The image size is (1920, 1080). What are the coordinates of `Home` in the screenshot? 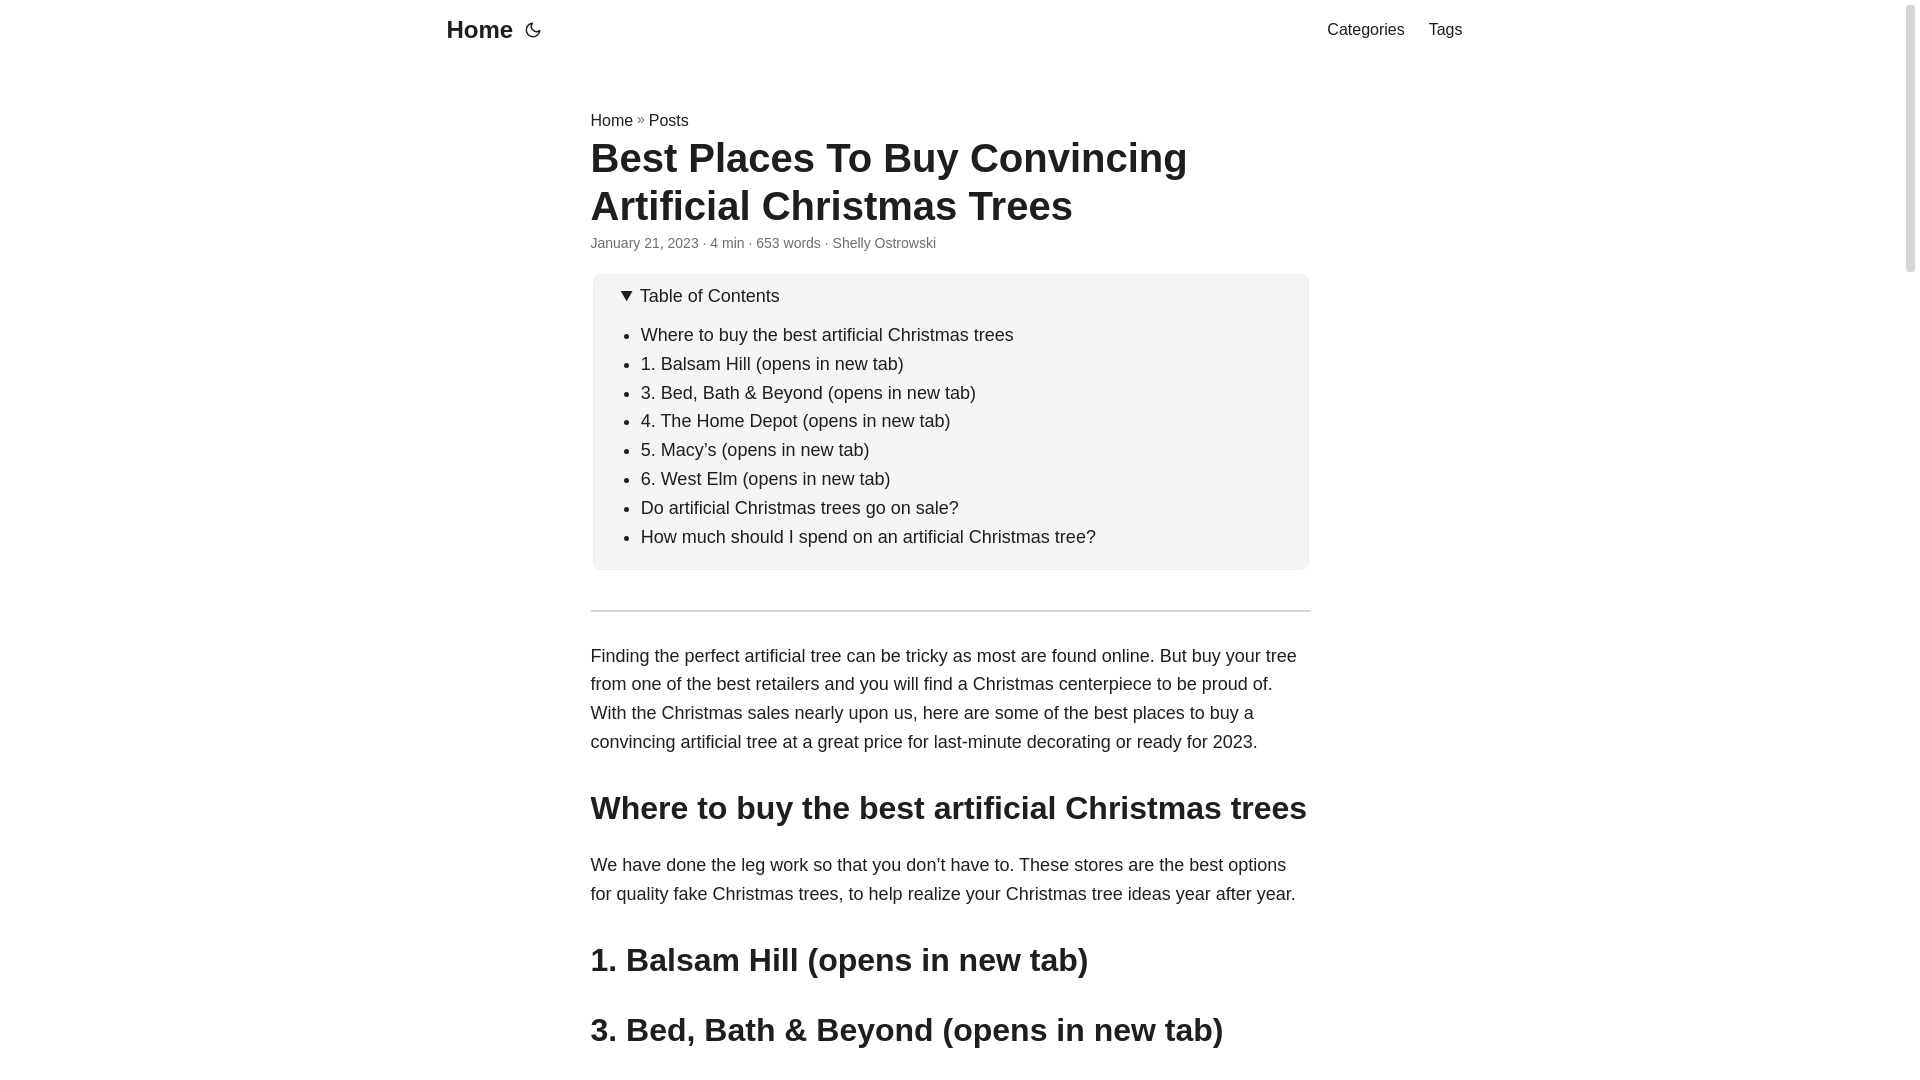 It's located at (474, 30).